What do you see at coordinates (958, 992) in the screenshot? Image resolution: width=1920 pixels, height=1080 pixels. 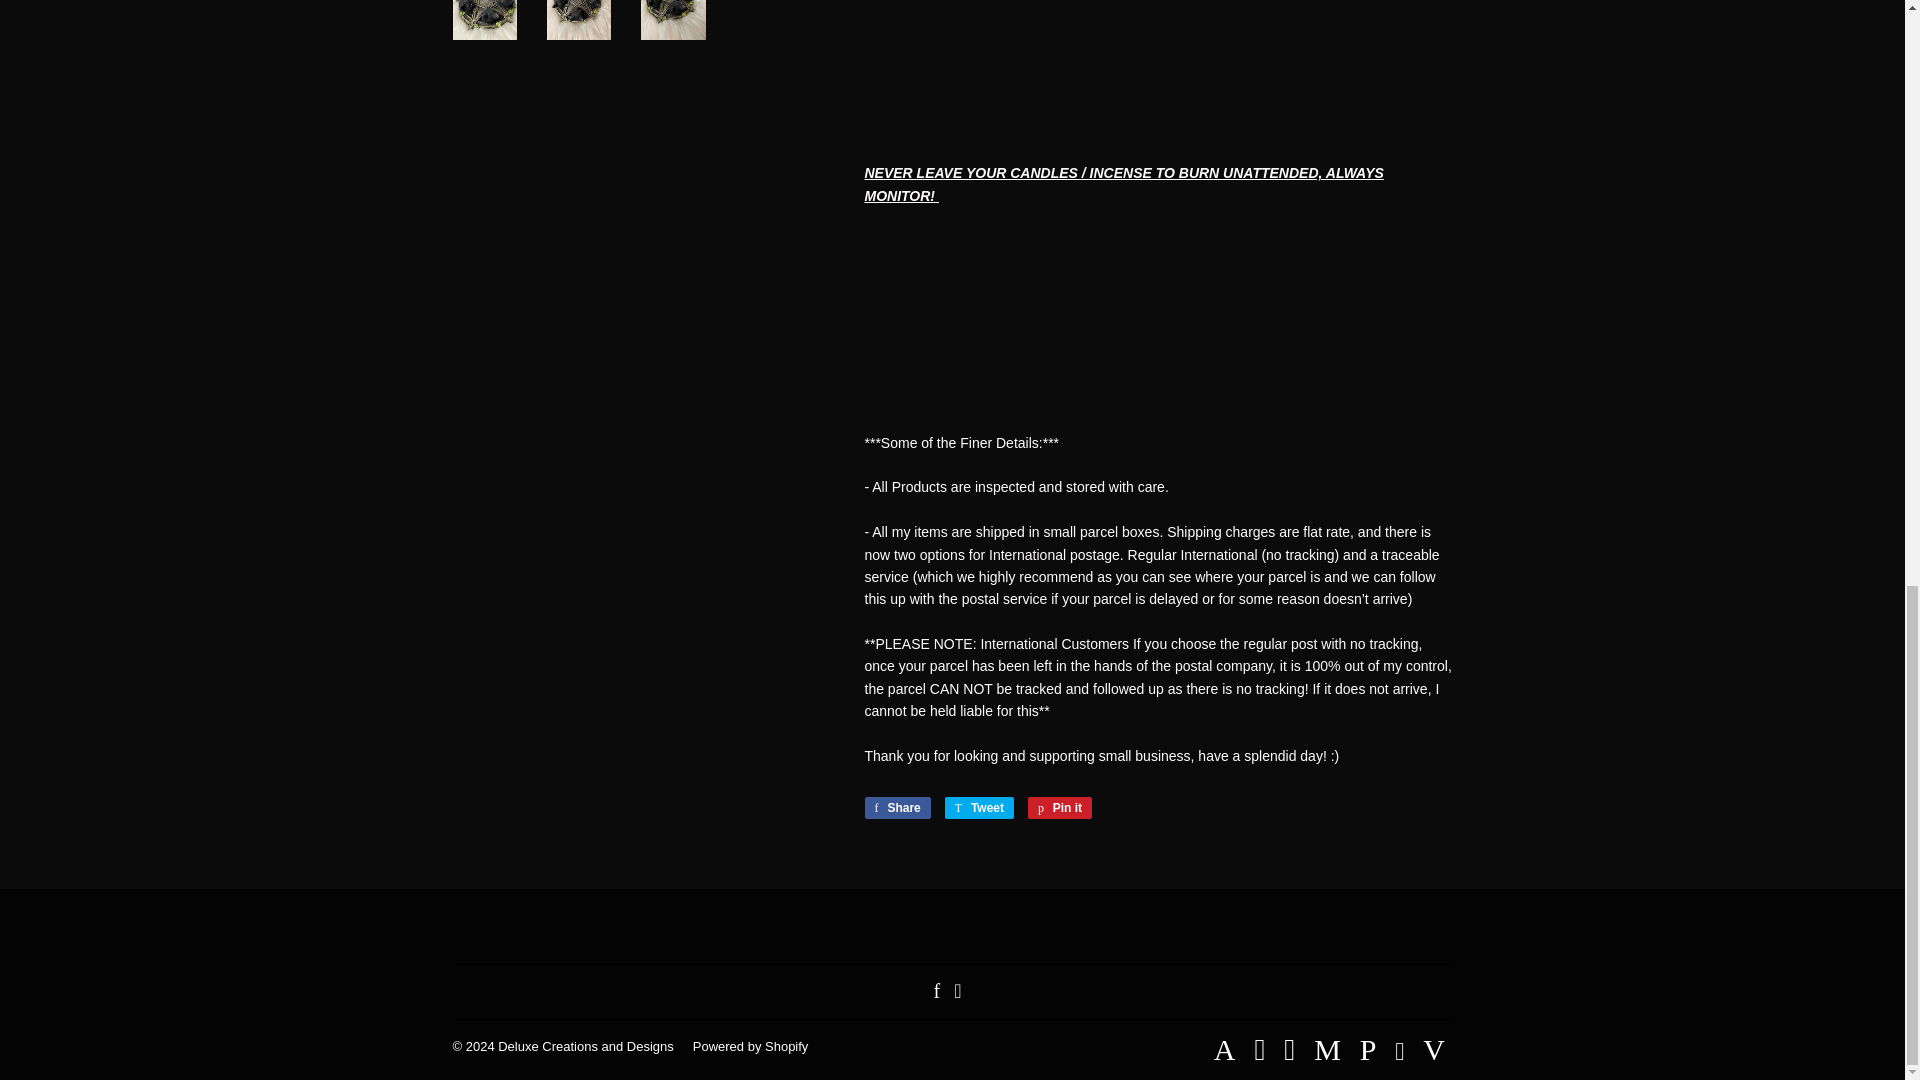 I see `Deluxe Creations and Designs on Instagram` at bounding box center [958, 992].